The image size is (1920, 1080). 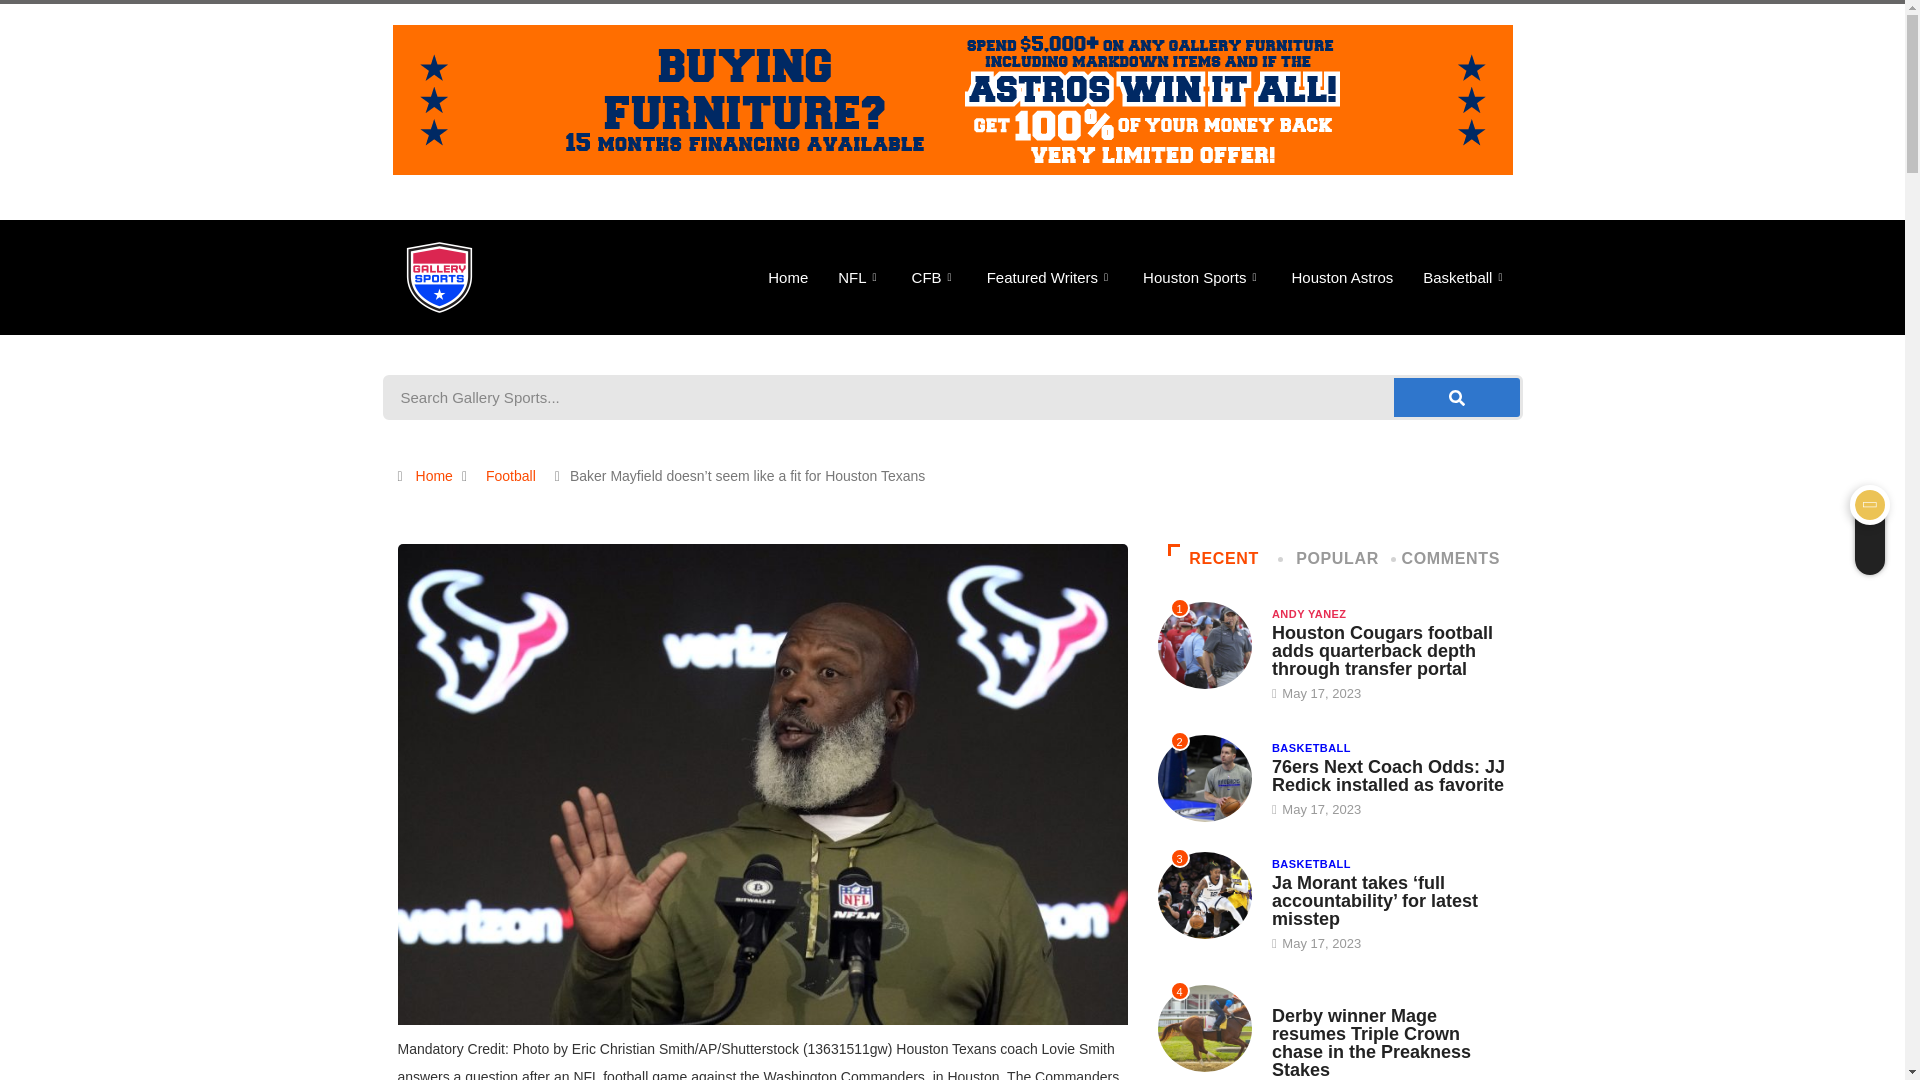 I want to click on Basketball, so click(x=1464, y=277).